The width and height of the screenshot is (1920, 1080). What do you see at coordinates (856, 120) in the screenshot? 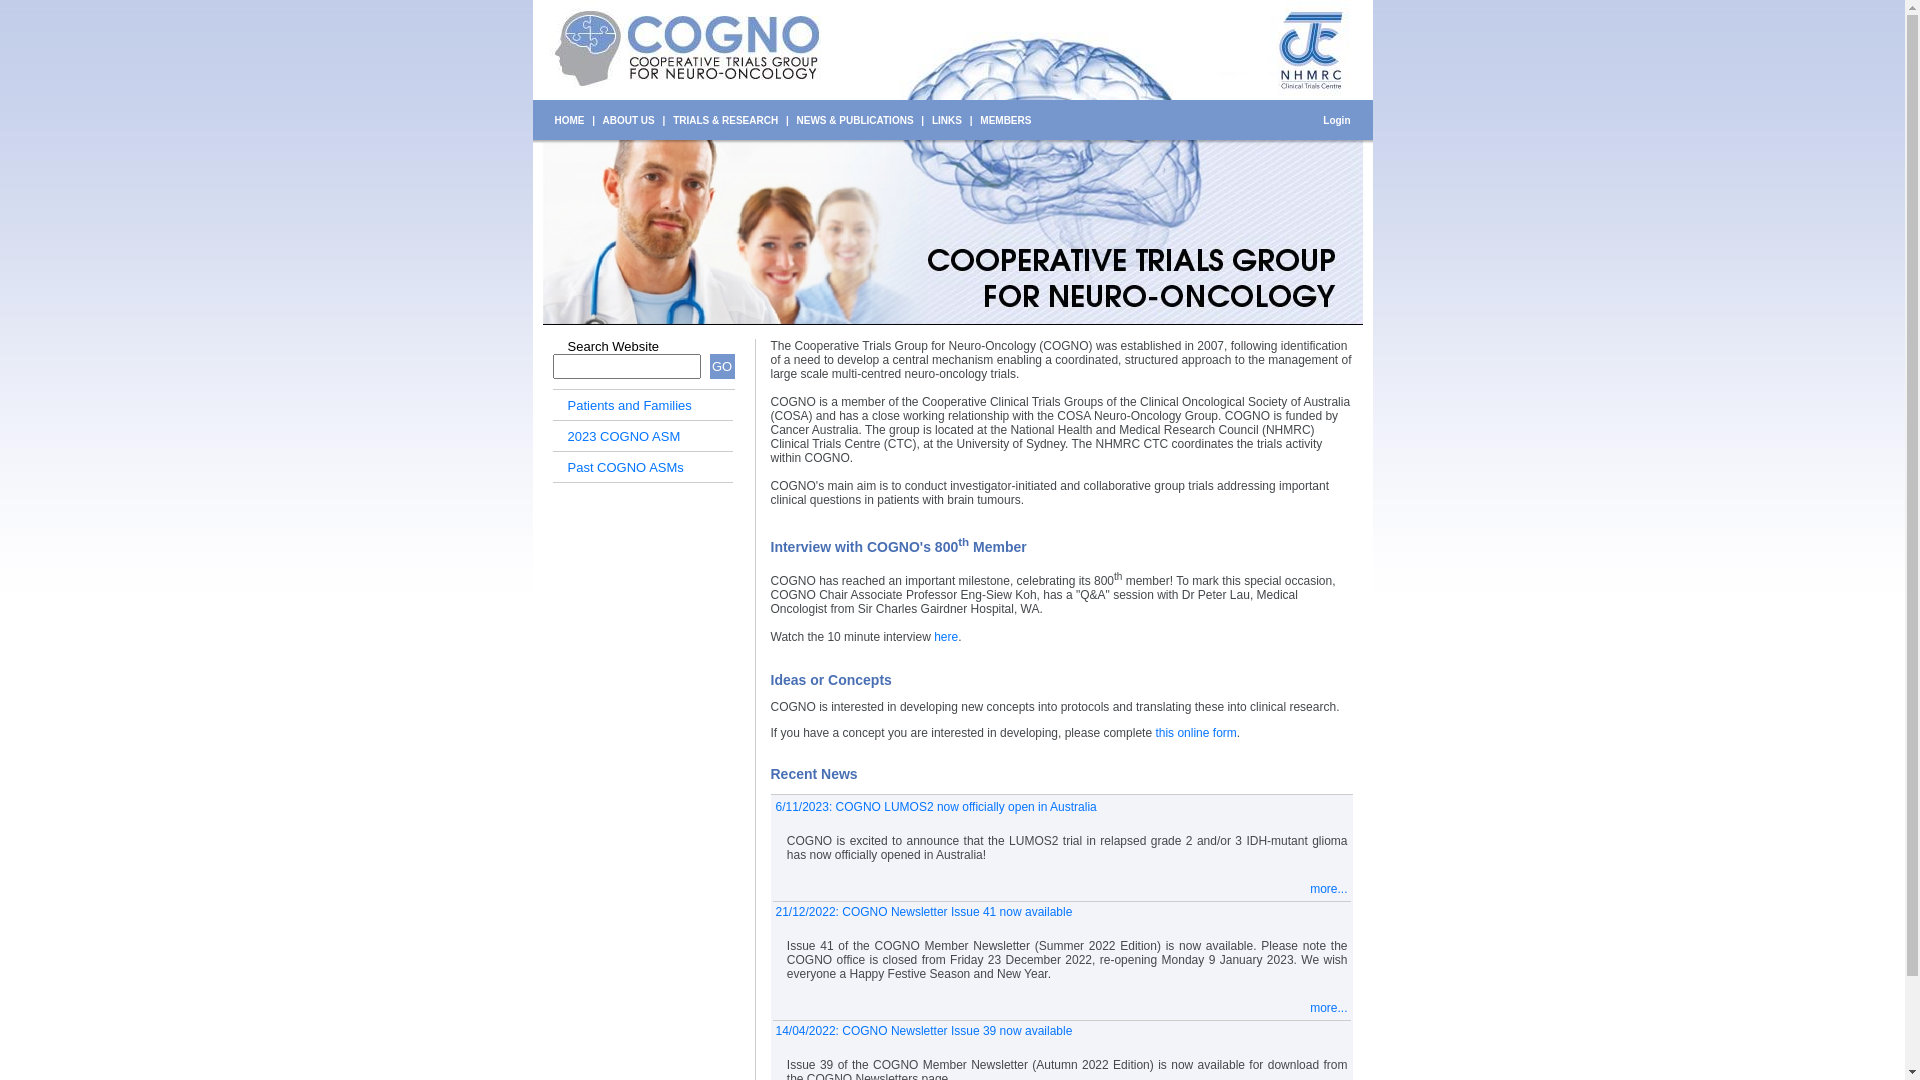
I see `NEWS & PUBLICATIONS` at bounding box center [856, 120].